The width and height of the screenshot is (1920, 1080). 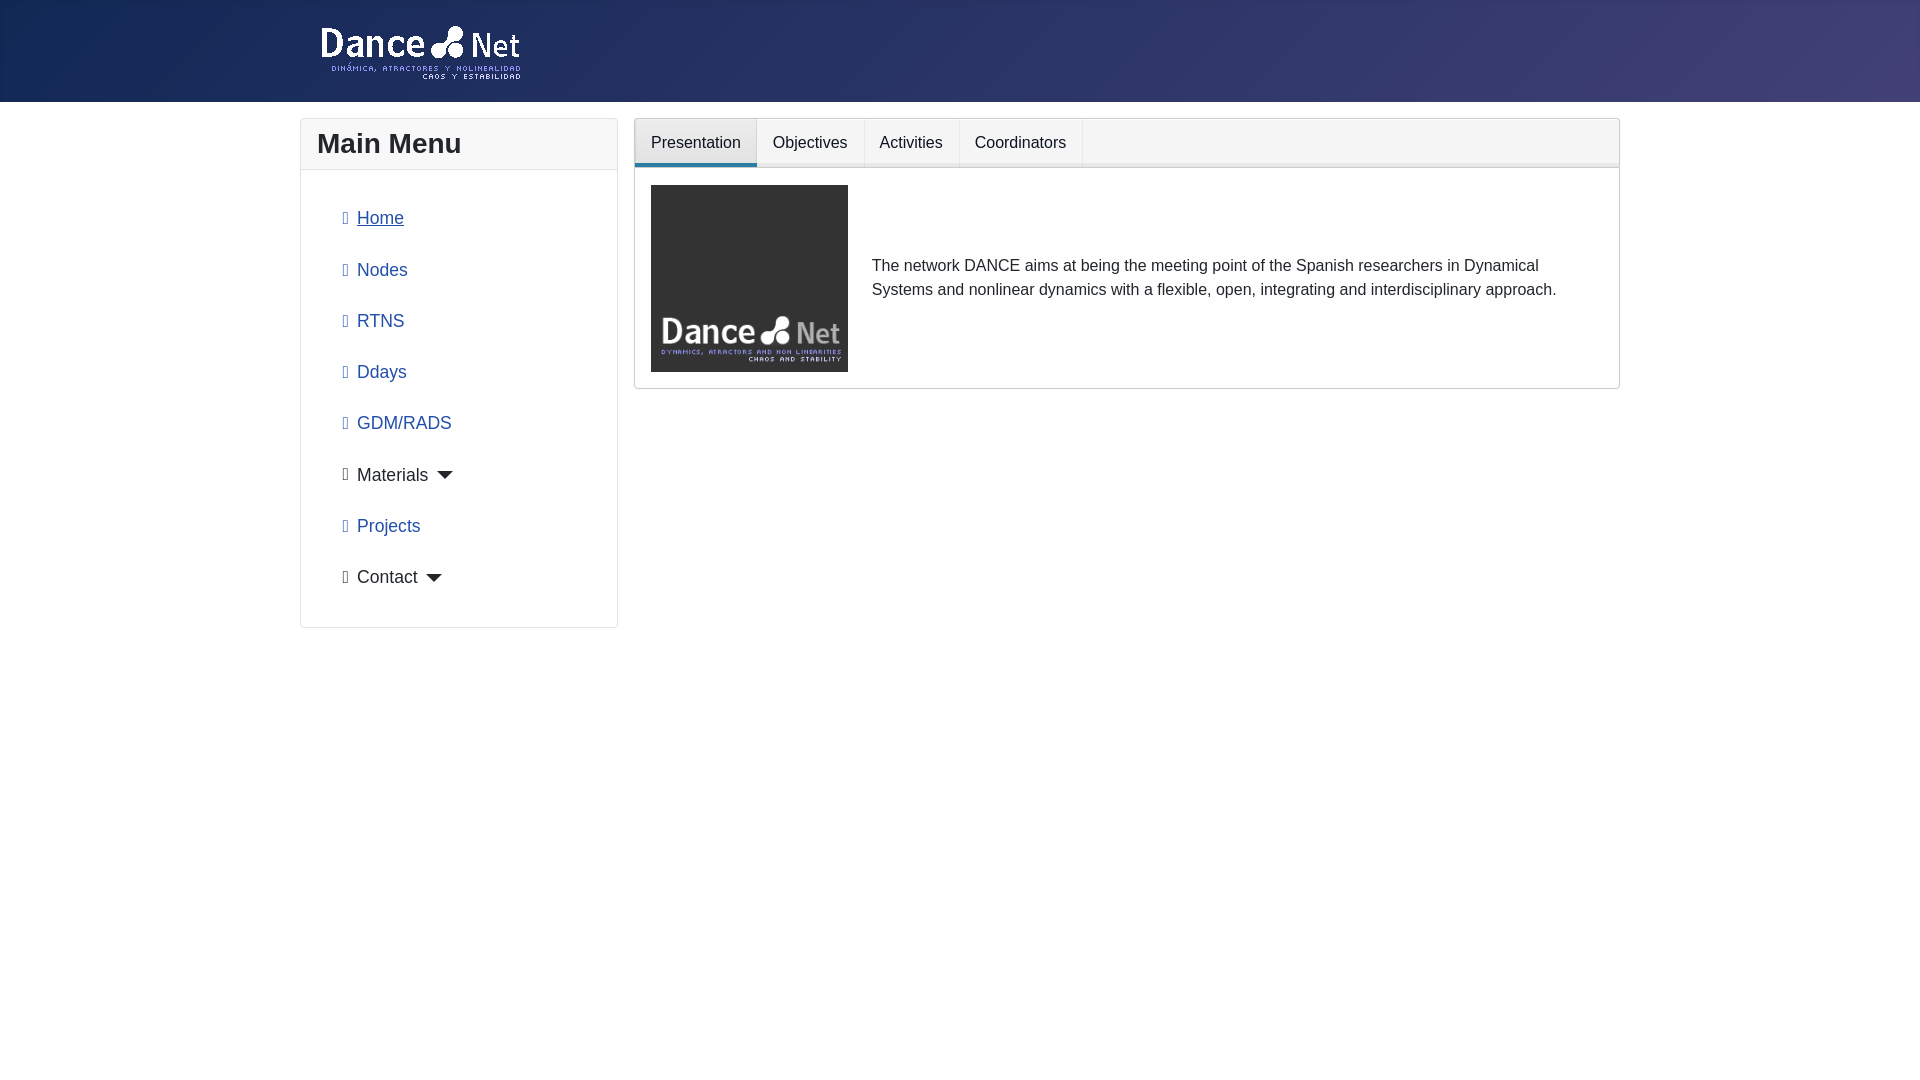 What do you see at coordinates (370, 372) in the screenshot?
I see `Ddays` at bounding box center [370, 372].